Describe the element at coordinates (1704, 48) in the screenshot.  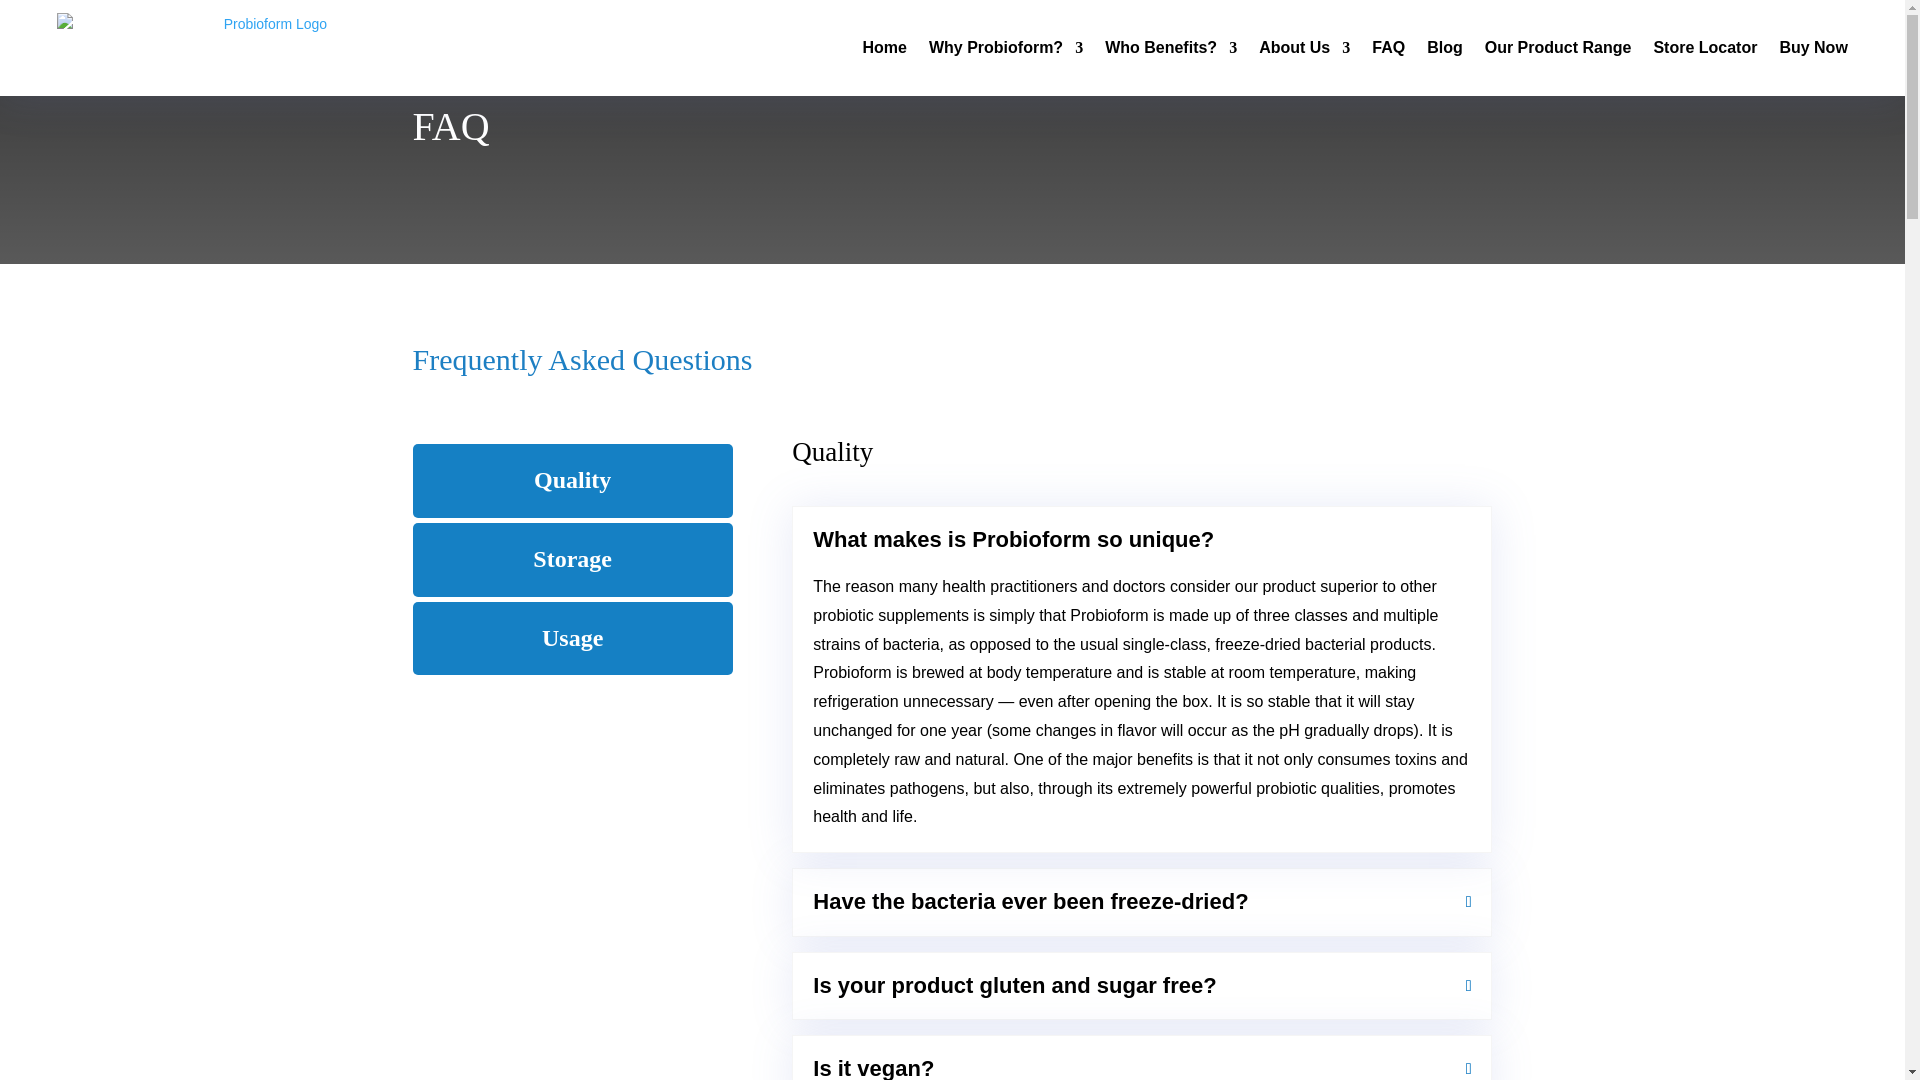
I see `Store Locator` at that location.